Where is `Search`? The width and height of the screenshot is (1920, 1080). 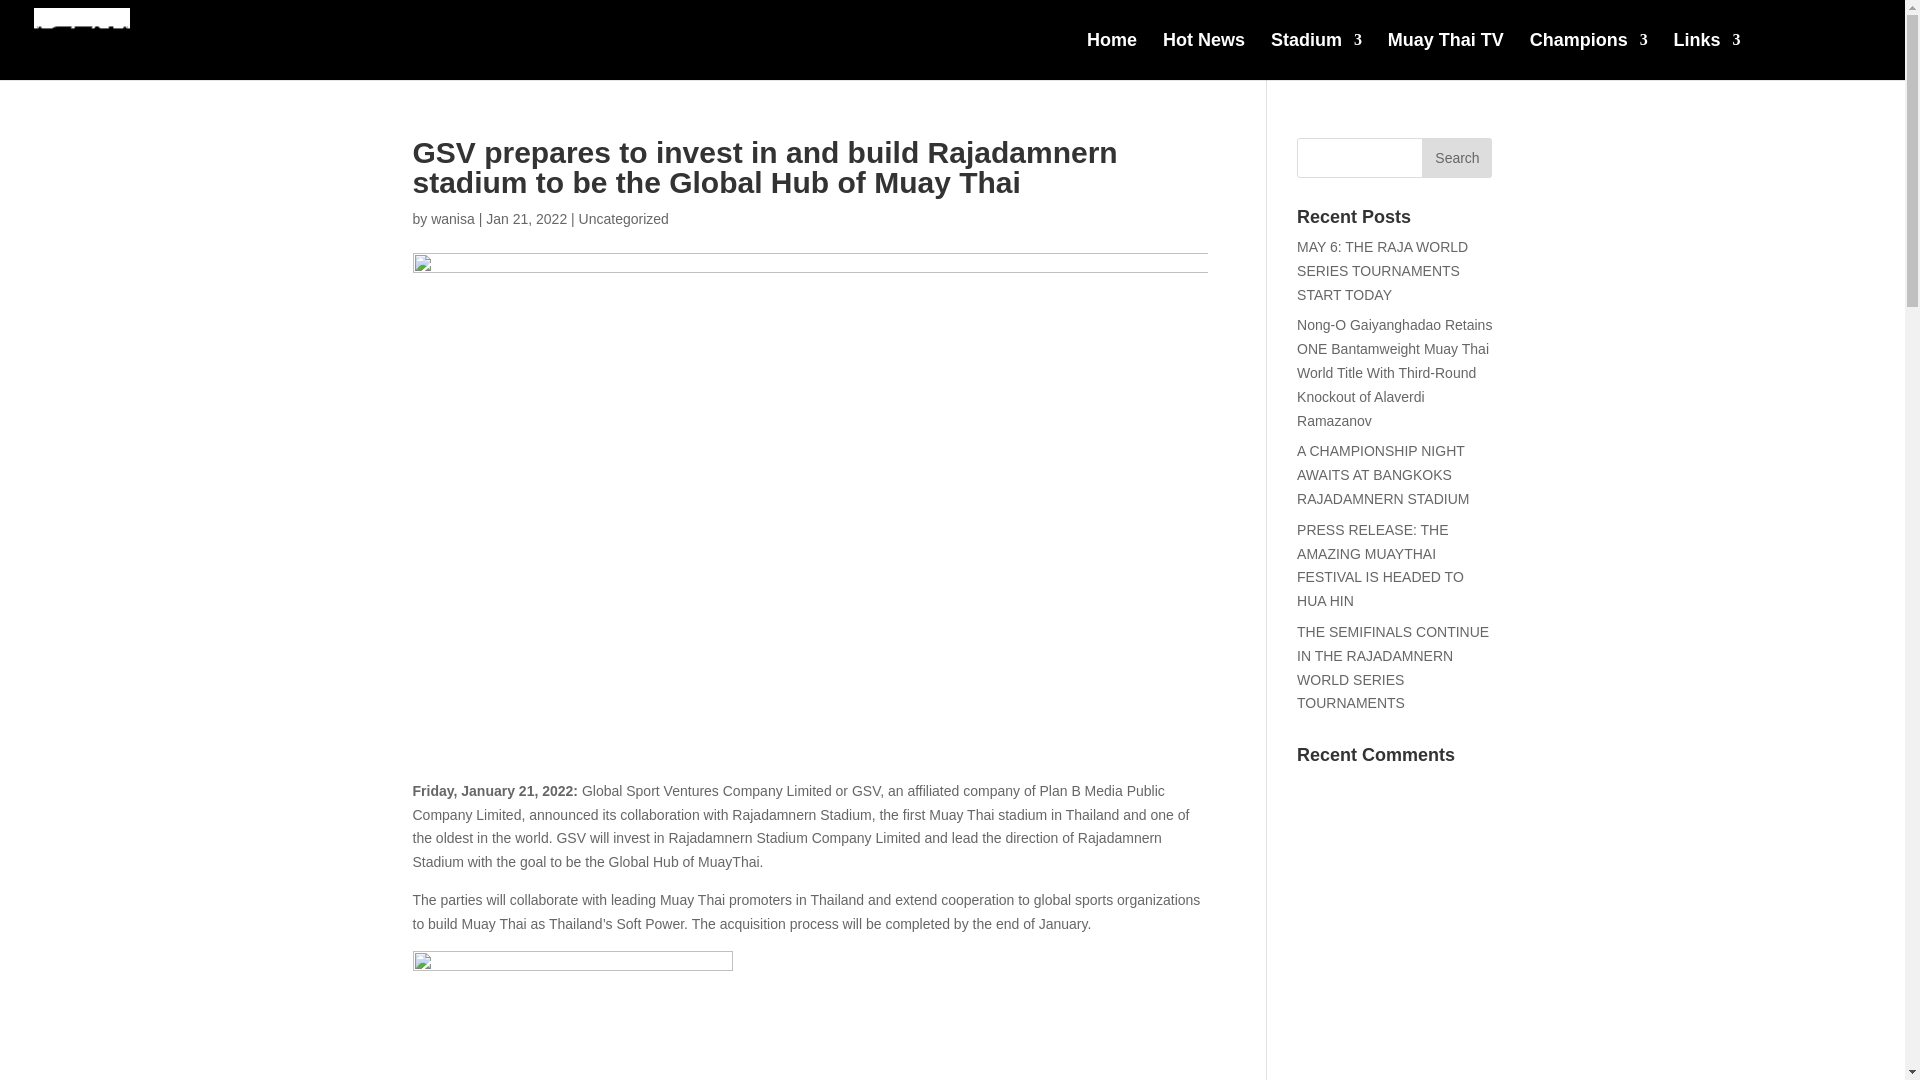 Search is located at coordinates (1456, 158).